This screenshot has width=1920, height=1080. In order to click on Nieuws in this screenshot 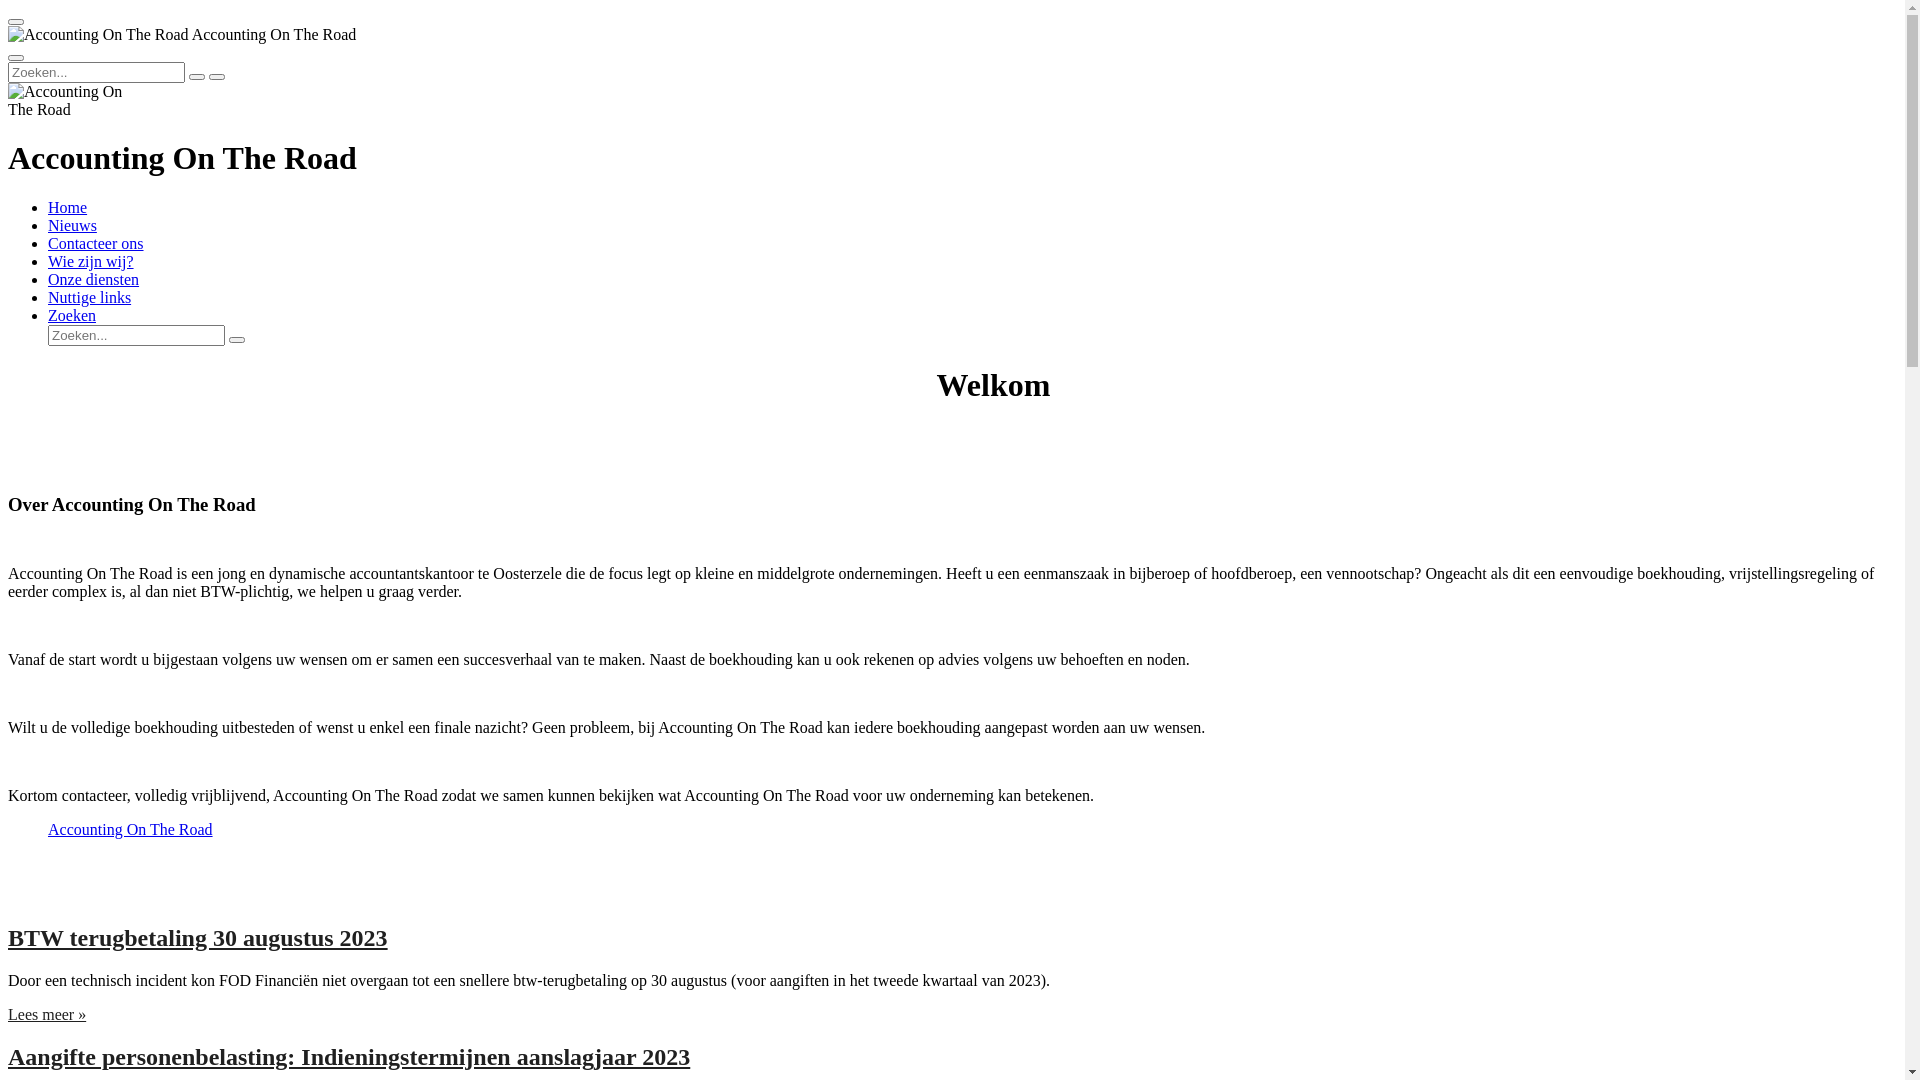, I will do `click(72, 226)`.